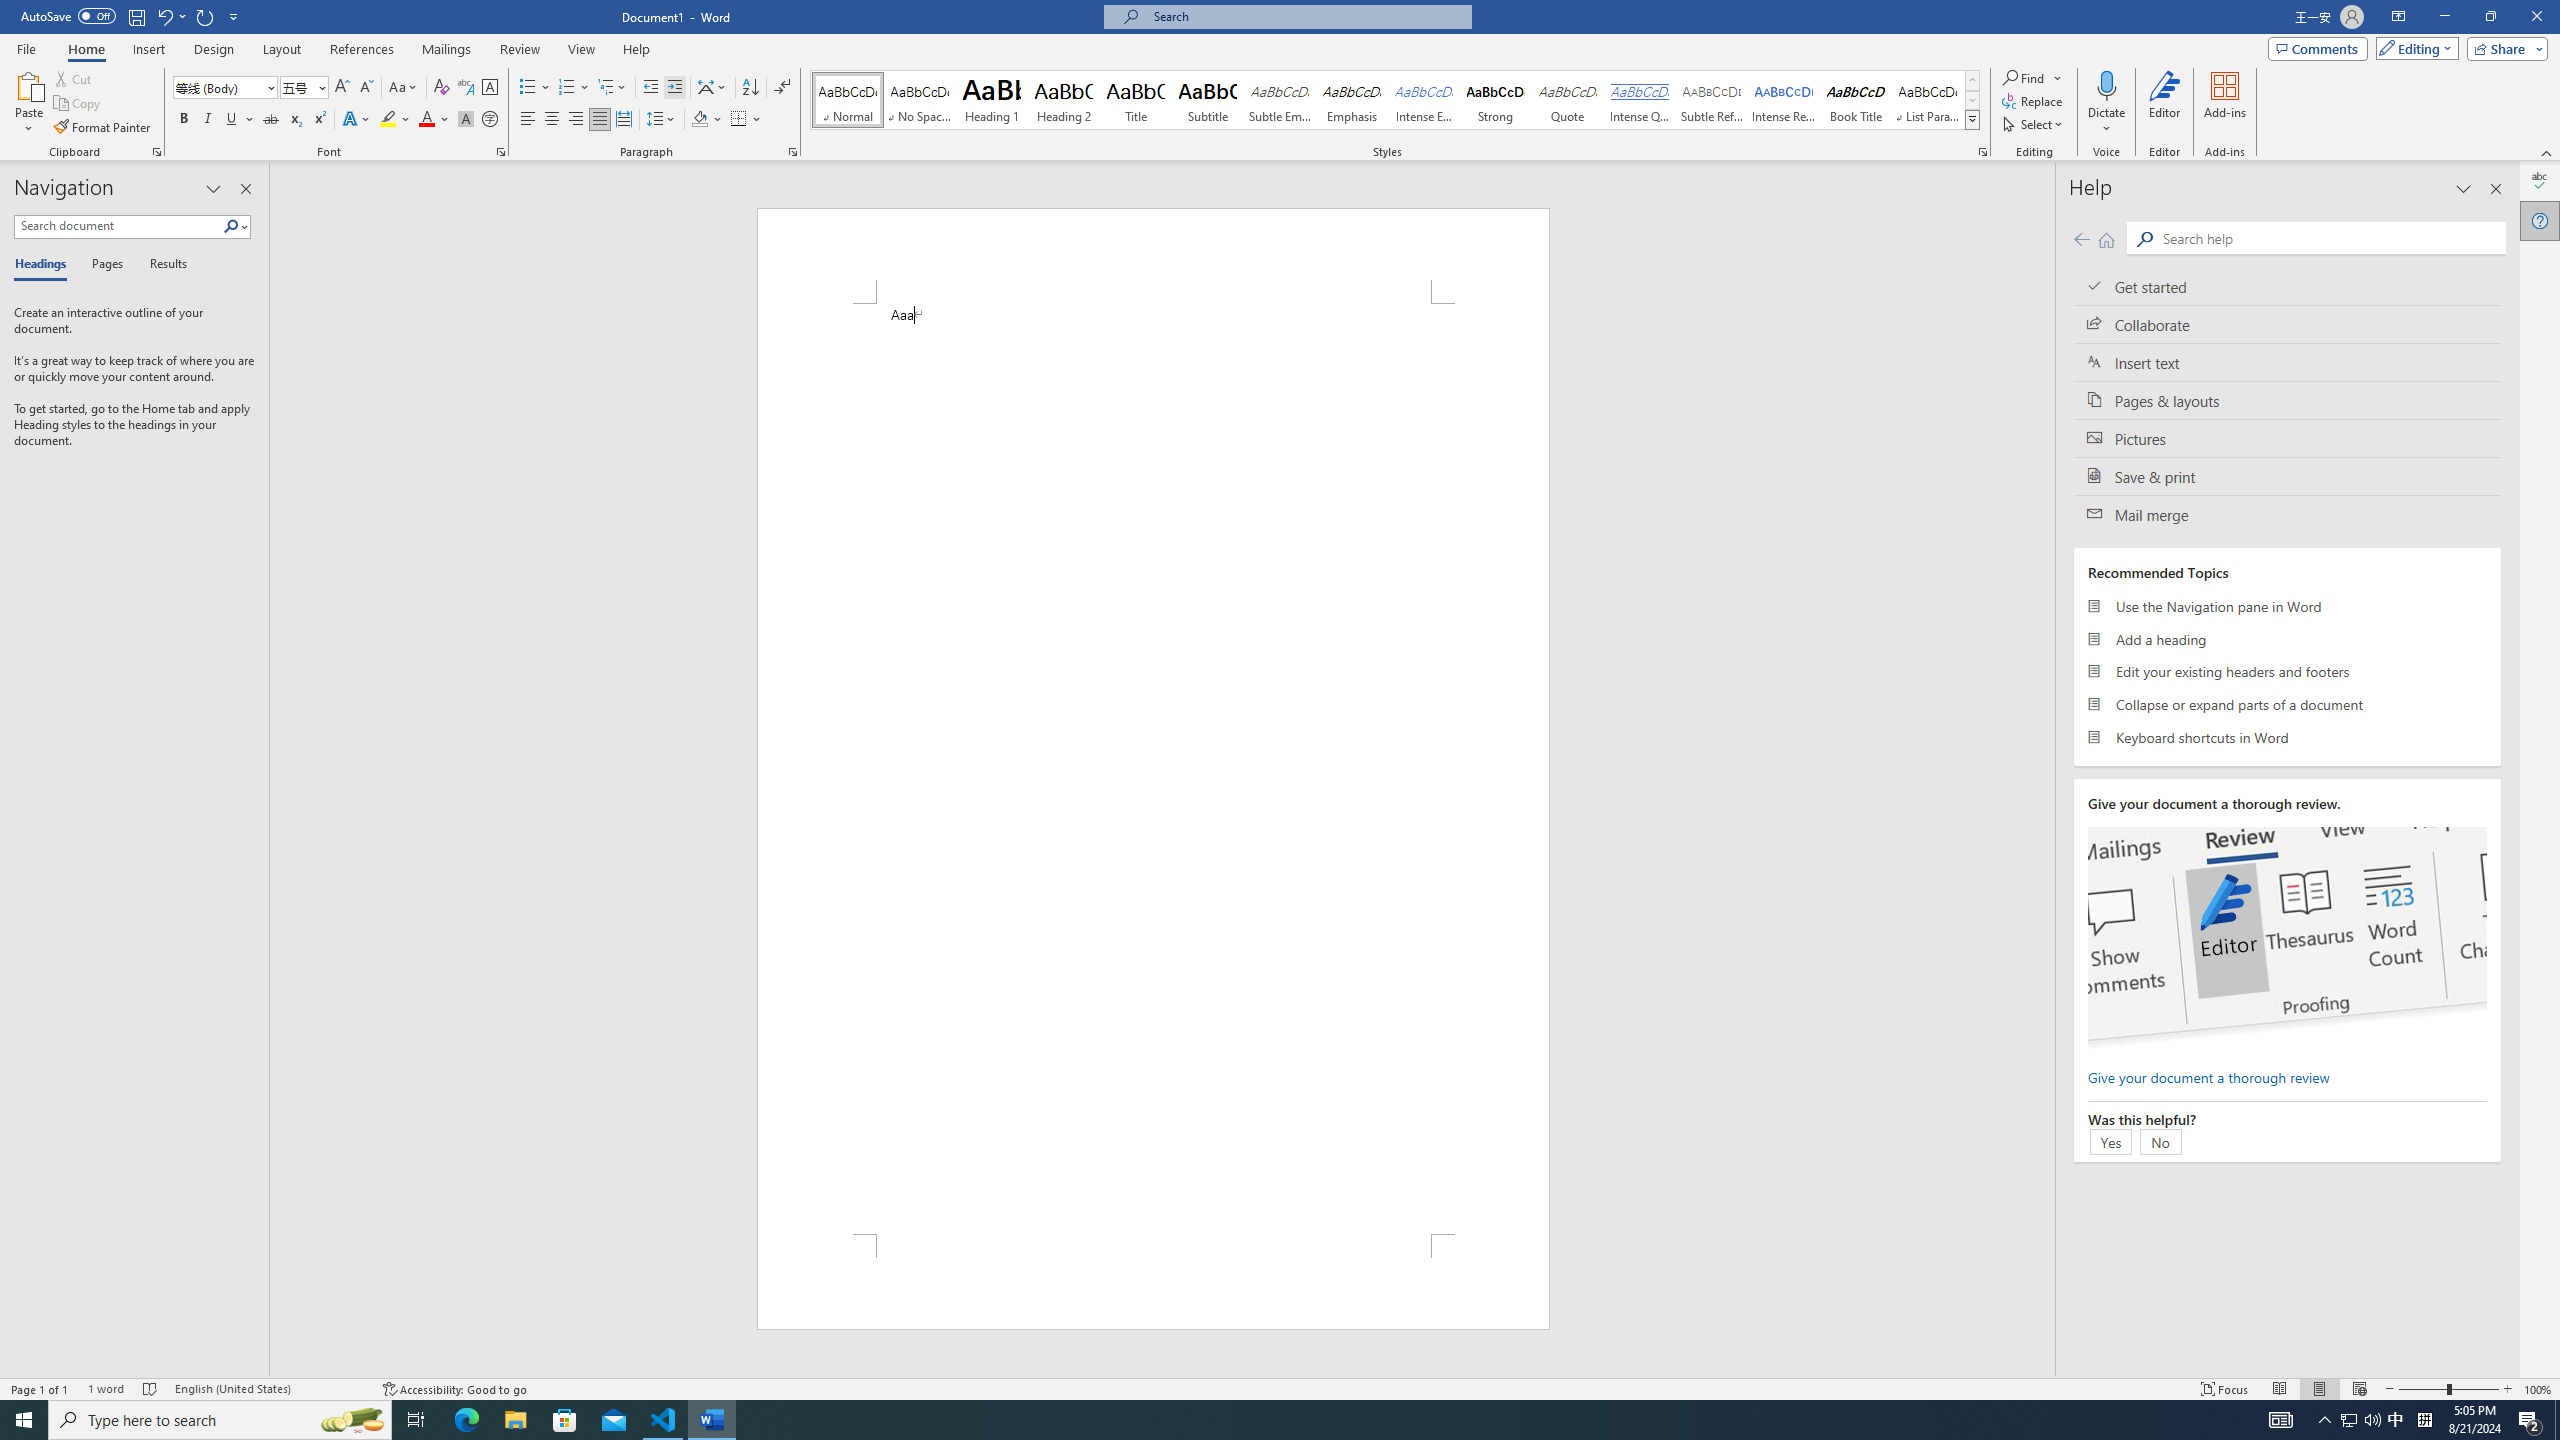 This screenshot has height=1440, width=2560. Describe the element at coordinates (2287, 438) in the screenshot. I see `Pictures` at that location.